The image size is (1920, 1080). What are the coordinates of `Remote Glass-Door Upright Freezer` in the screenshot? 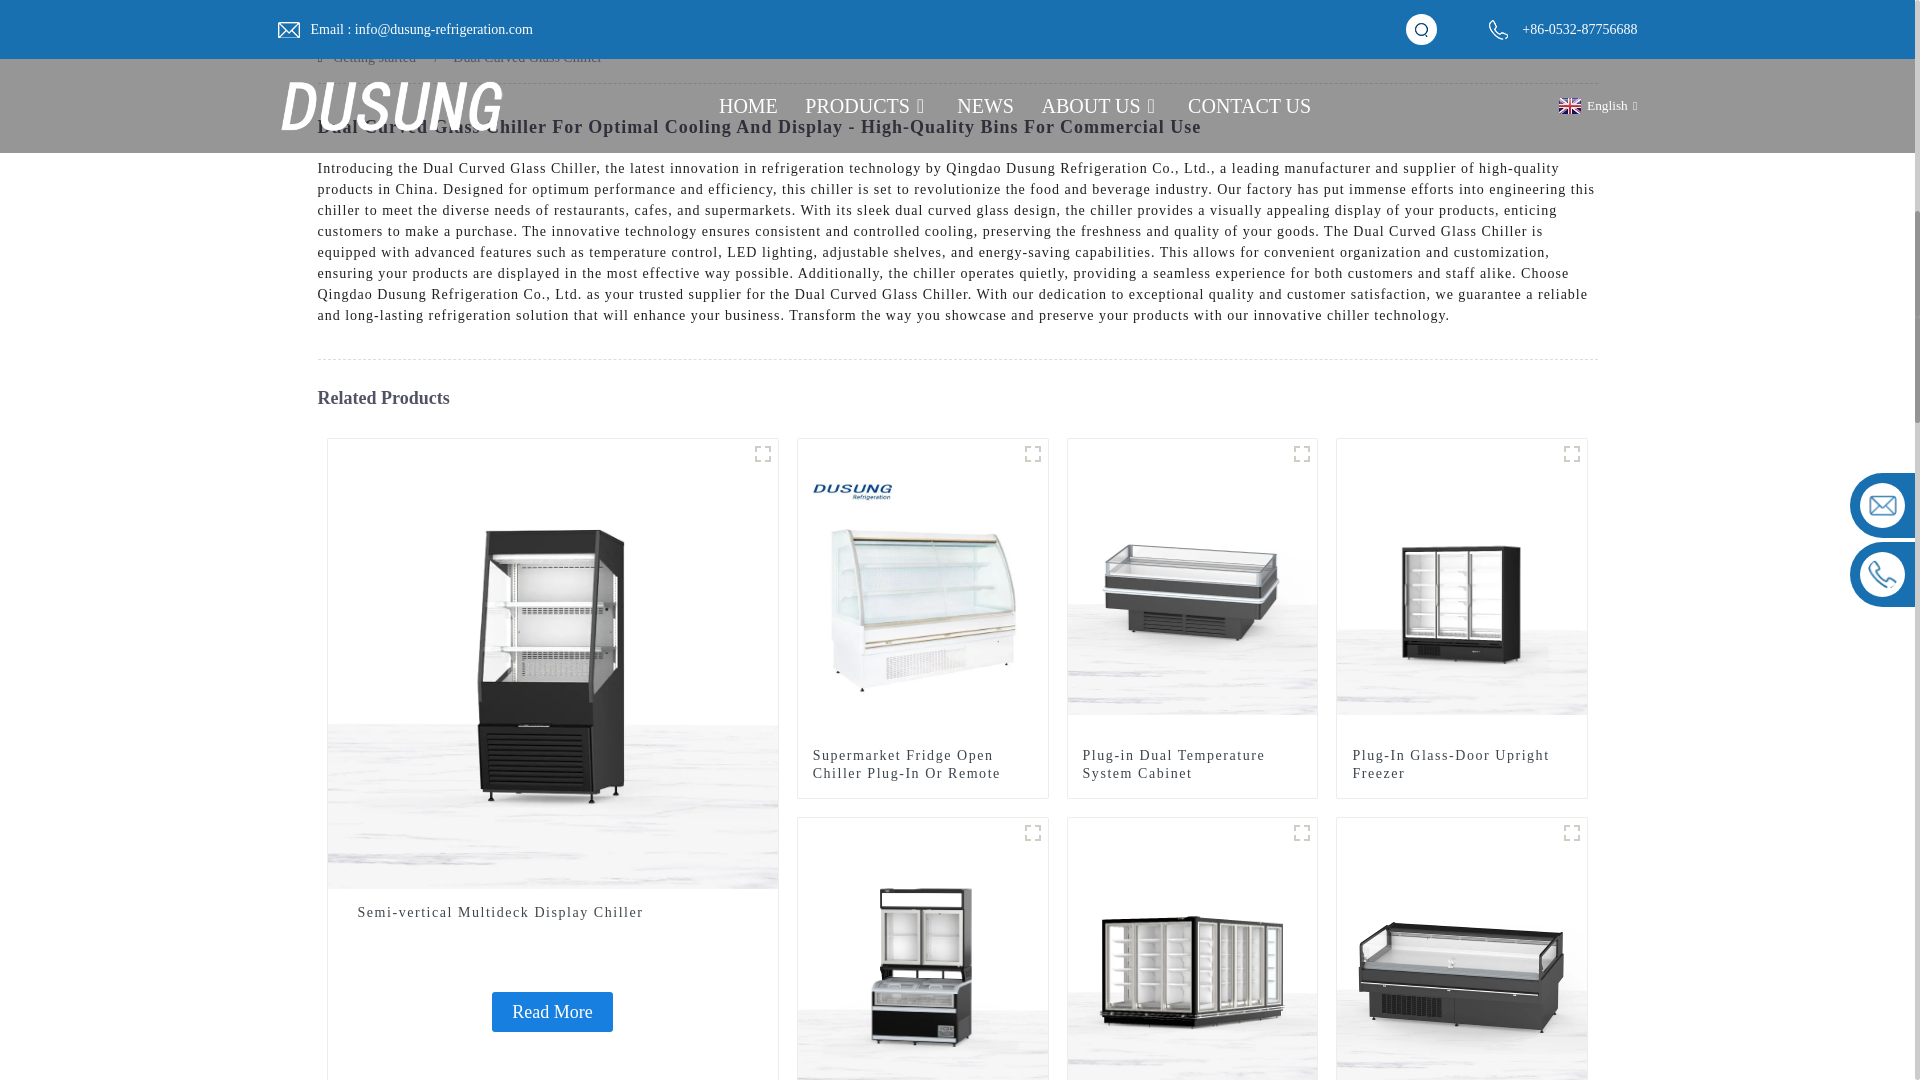 It's located at (1192, 968).